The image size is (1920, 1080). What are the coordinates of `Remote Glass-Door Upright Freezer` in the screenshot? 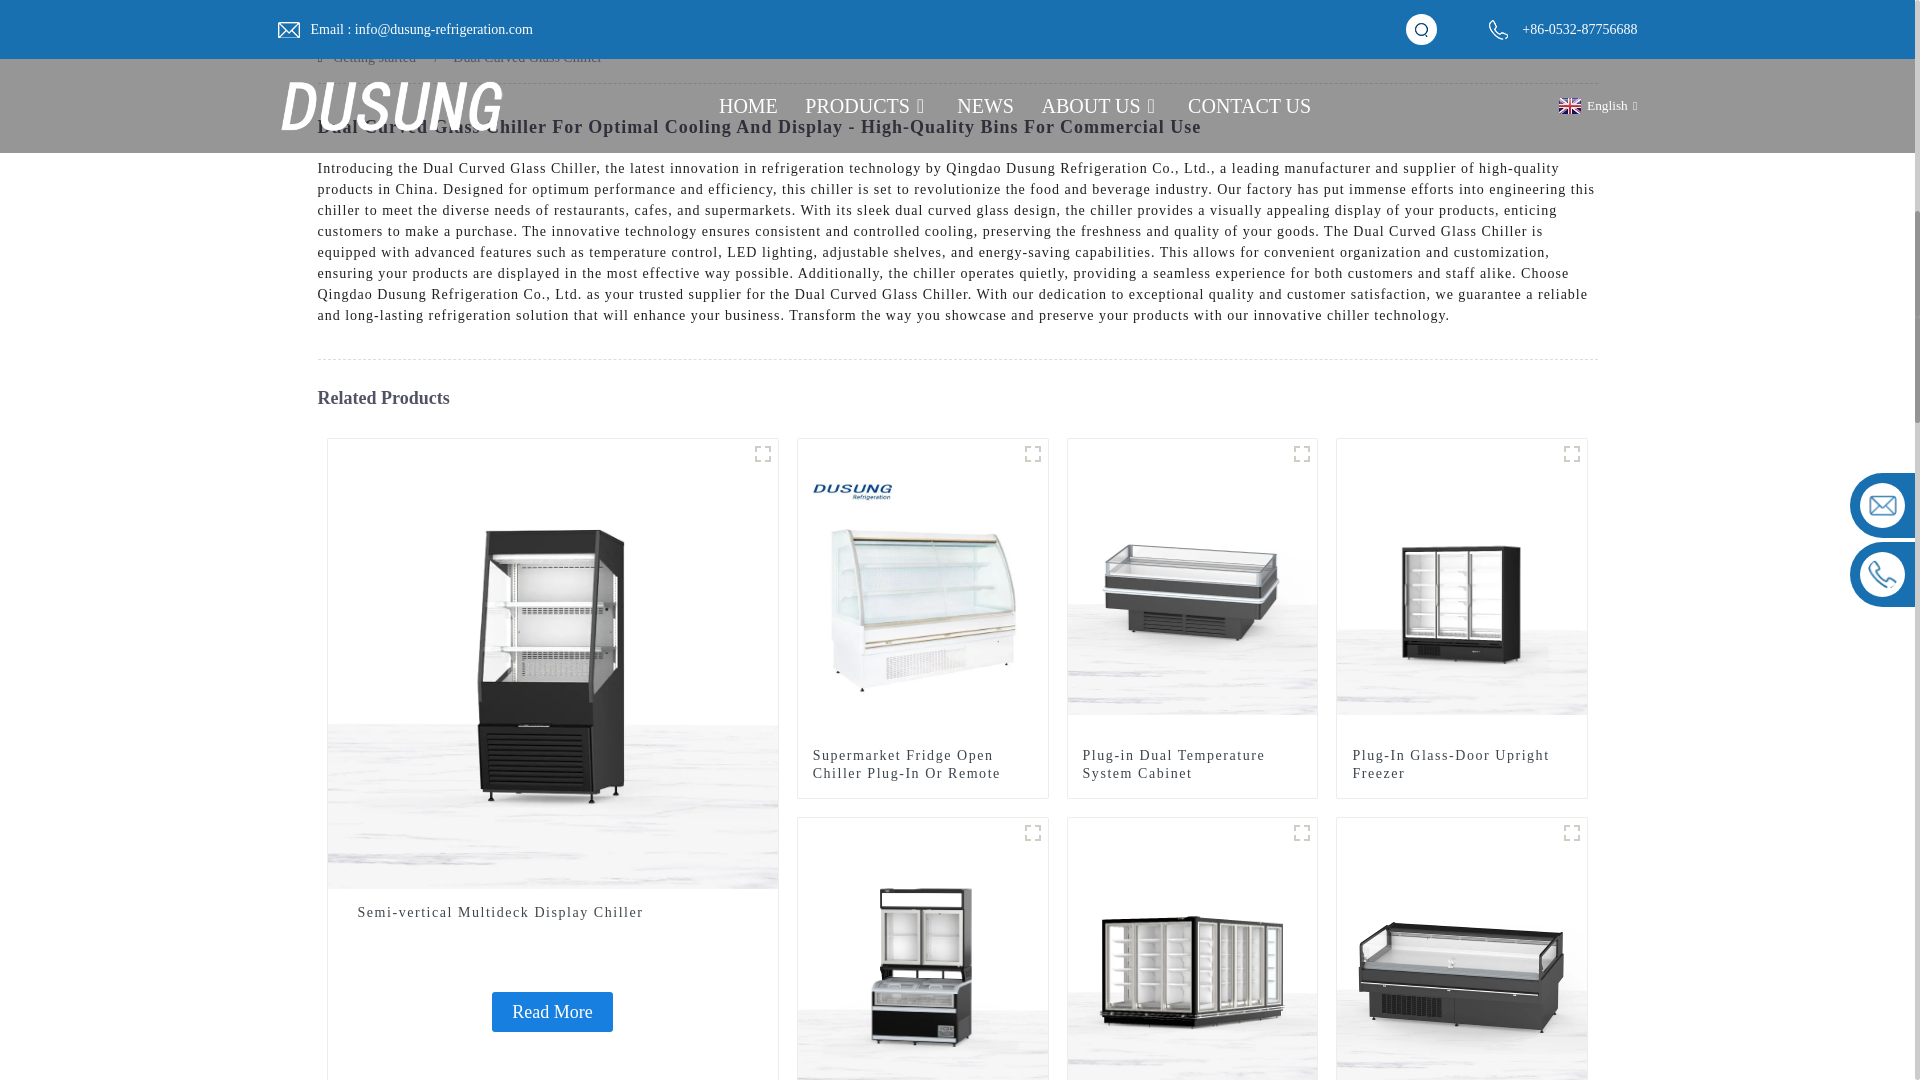 It's located at (1192, 968).